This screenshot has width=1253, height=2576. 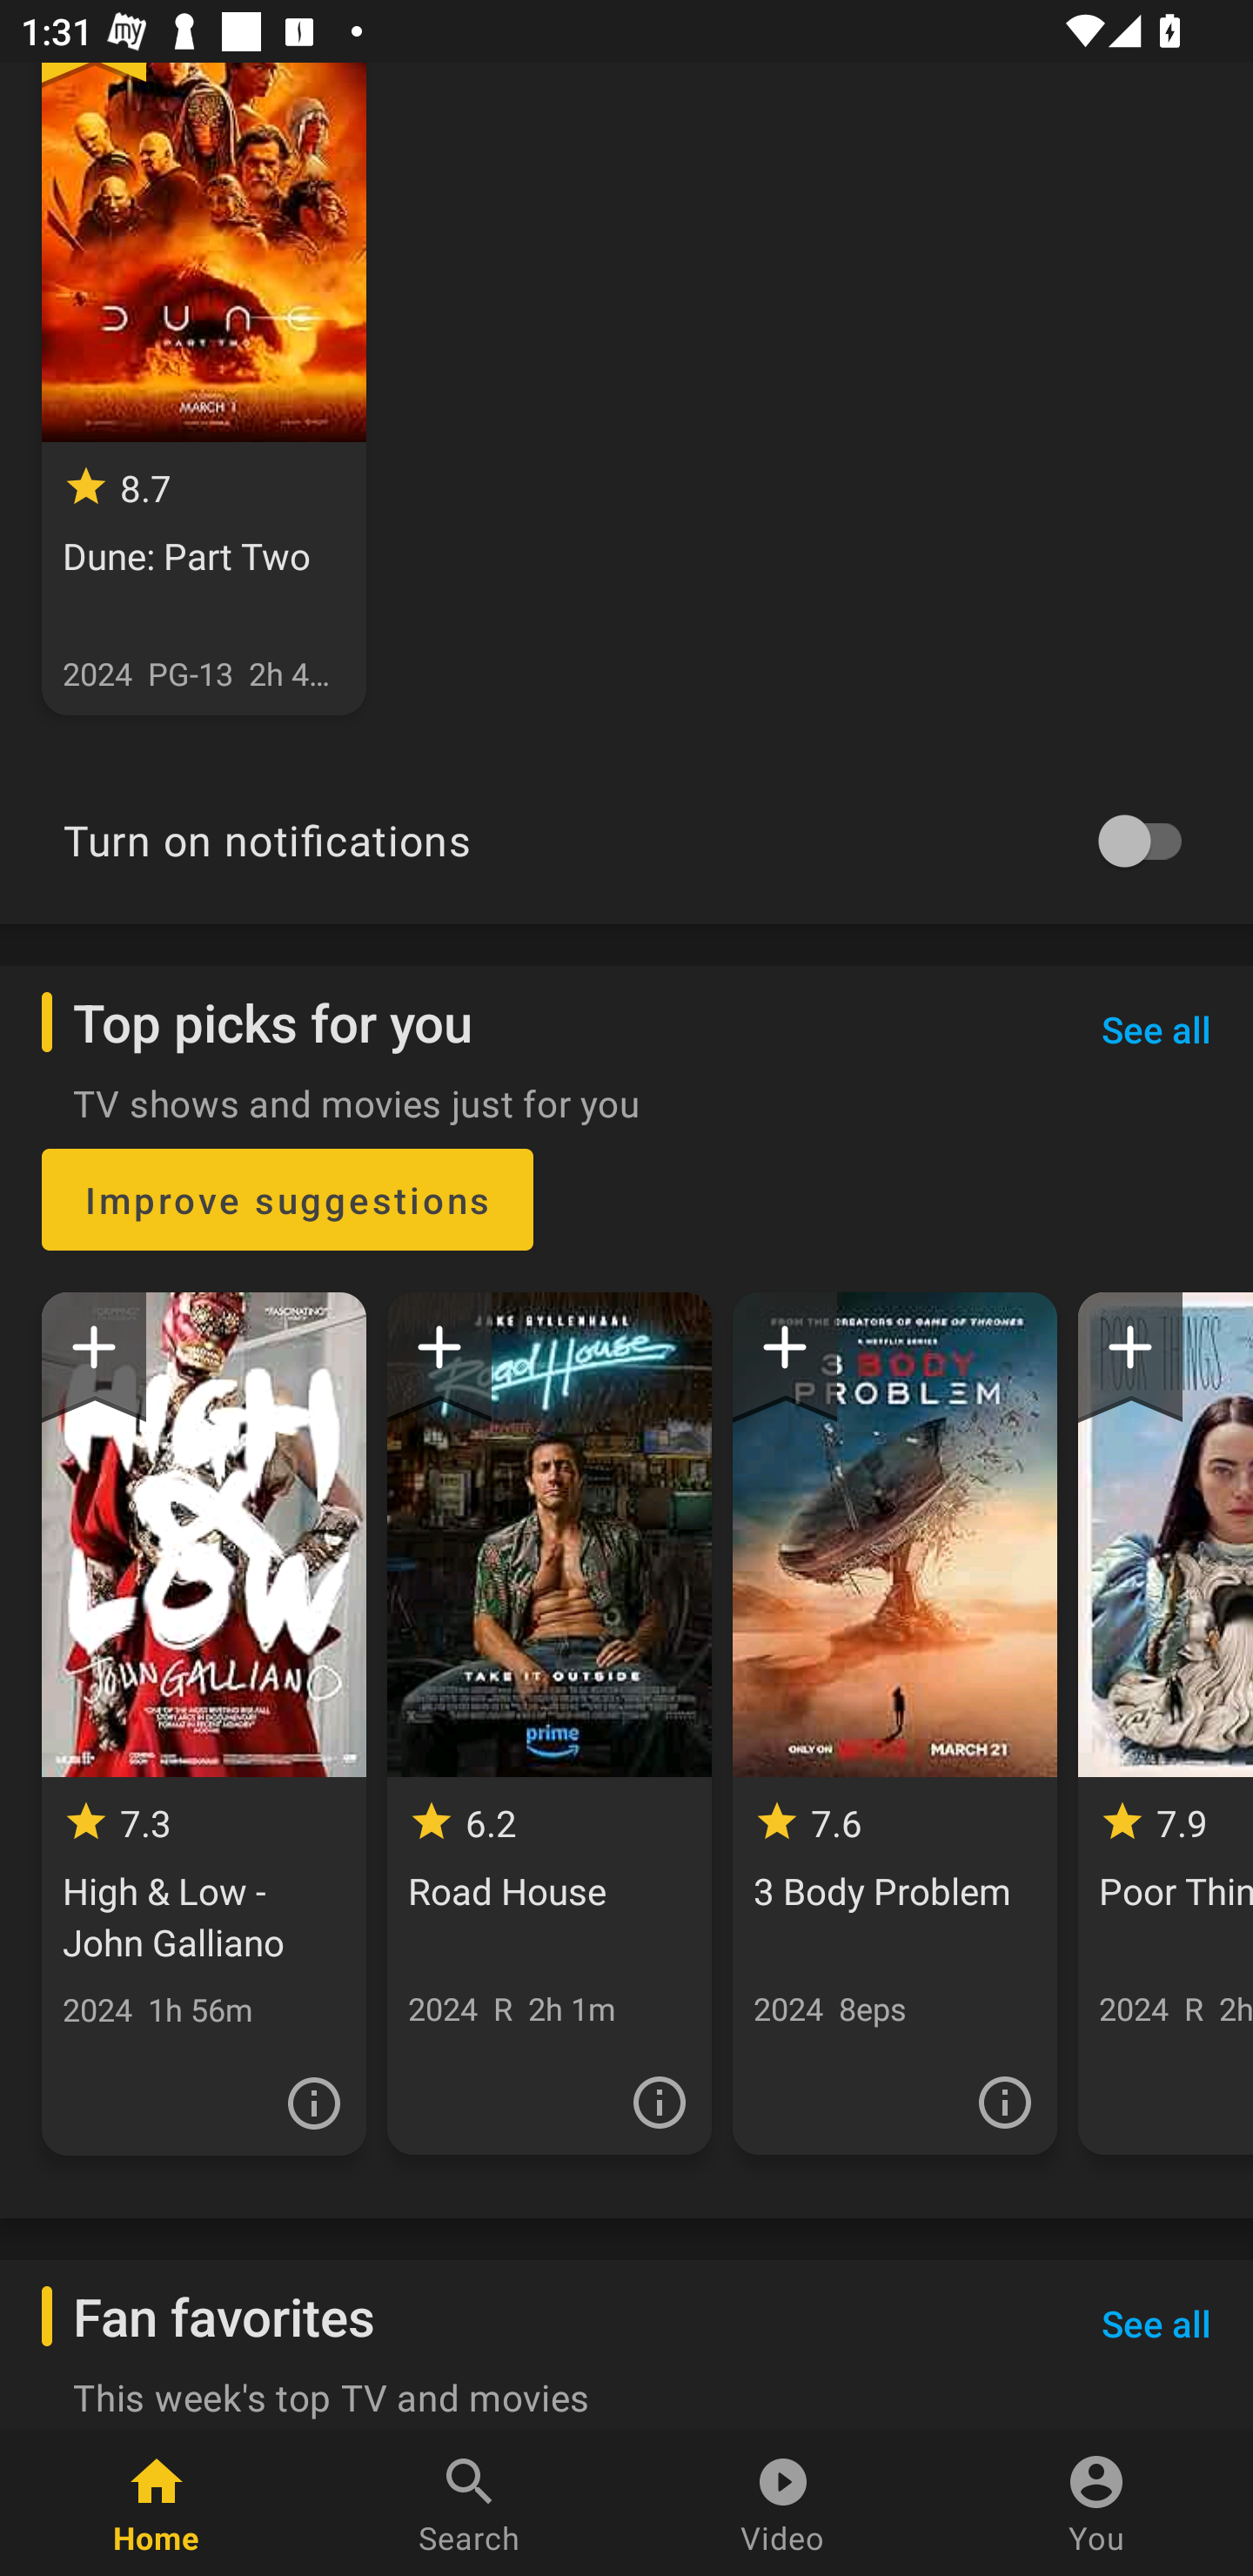 What do you see at coordinates (1156, 1029) in the screenshot?
I see `See all See all Top picks for you` at bounding box center [1156, 1029].